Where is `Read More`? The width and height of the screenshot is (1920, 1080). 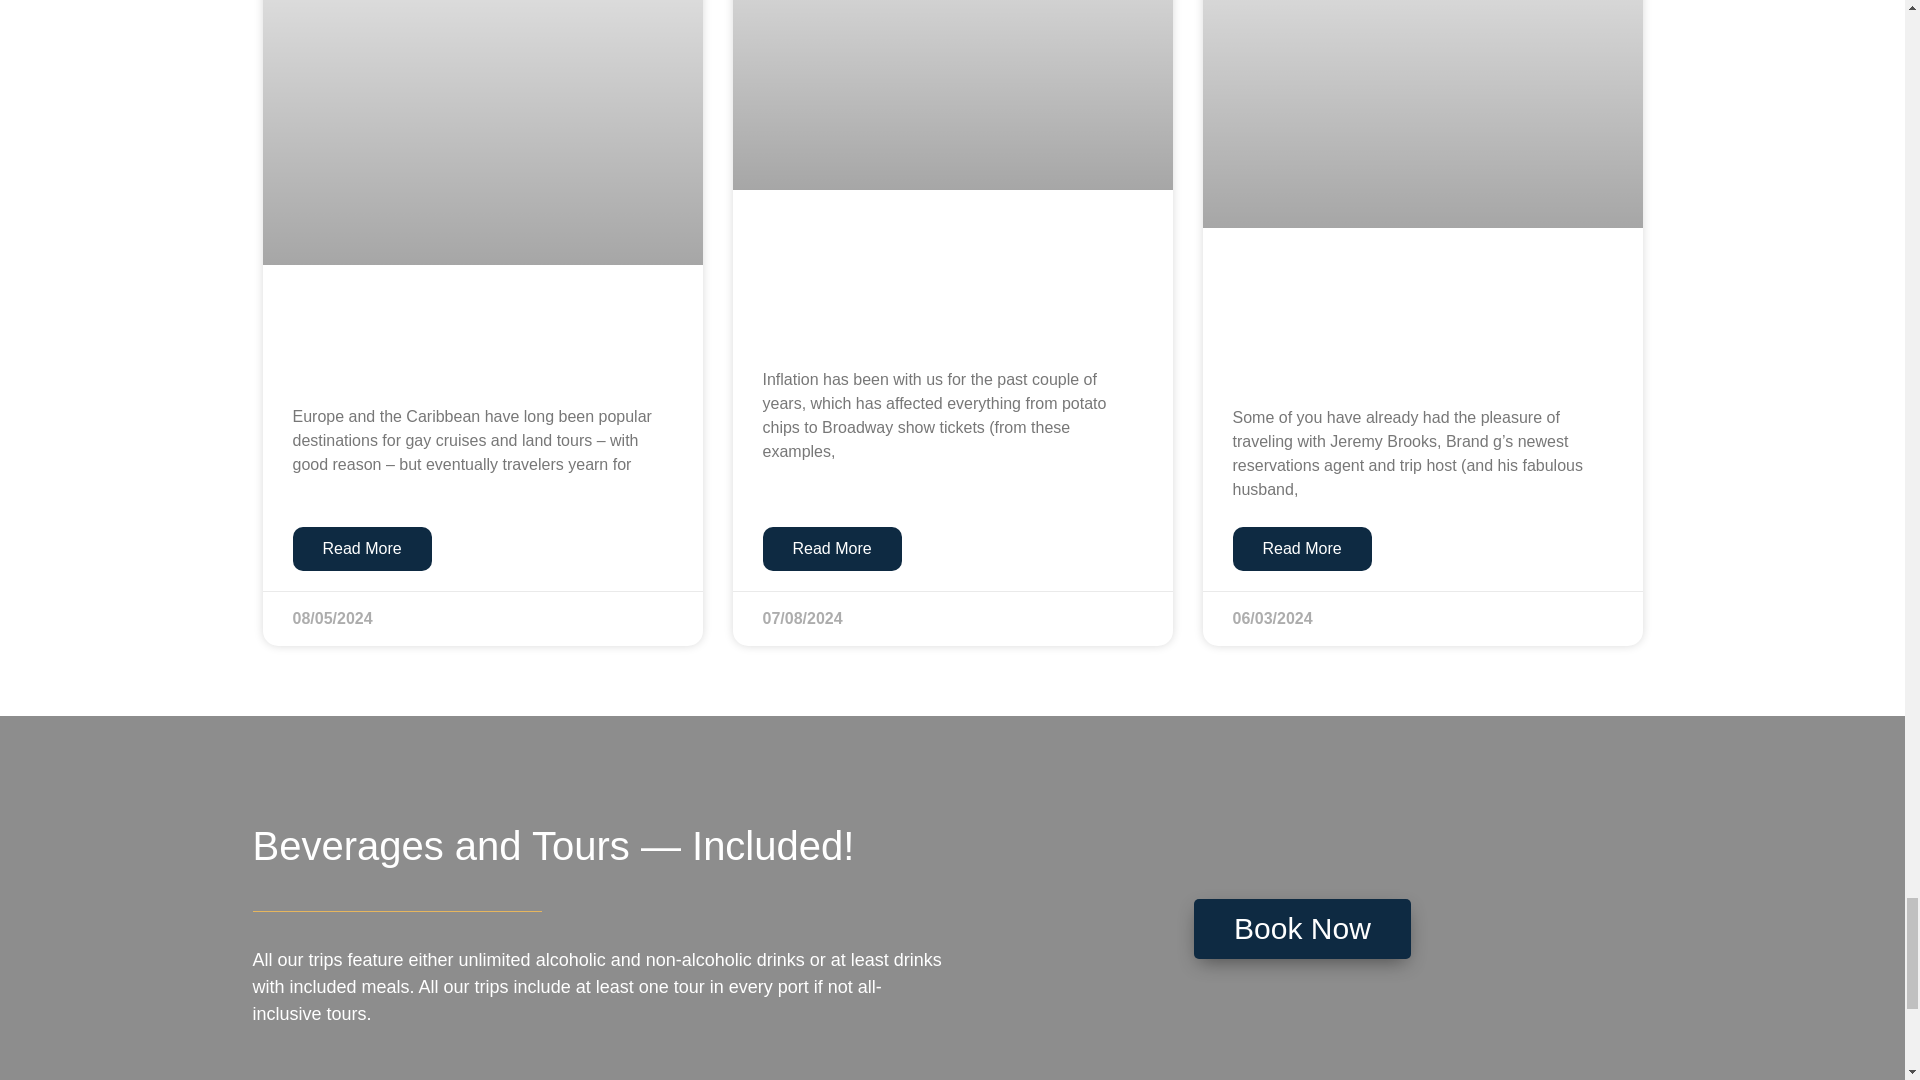
Read More is located at coordinates (831, 549).